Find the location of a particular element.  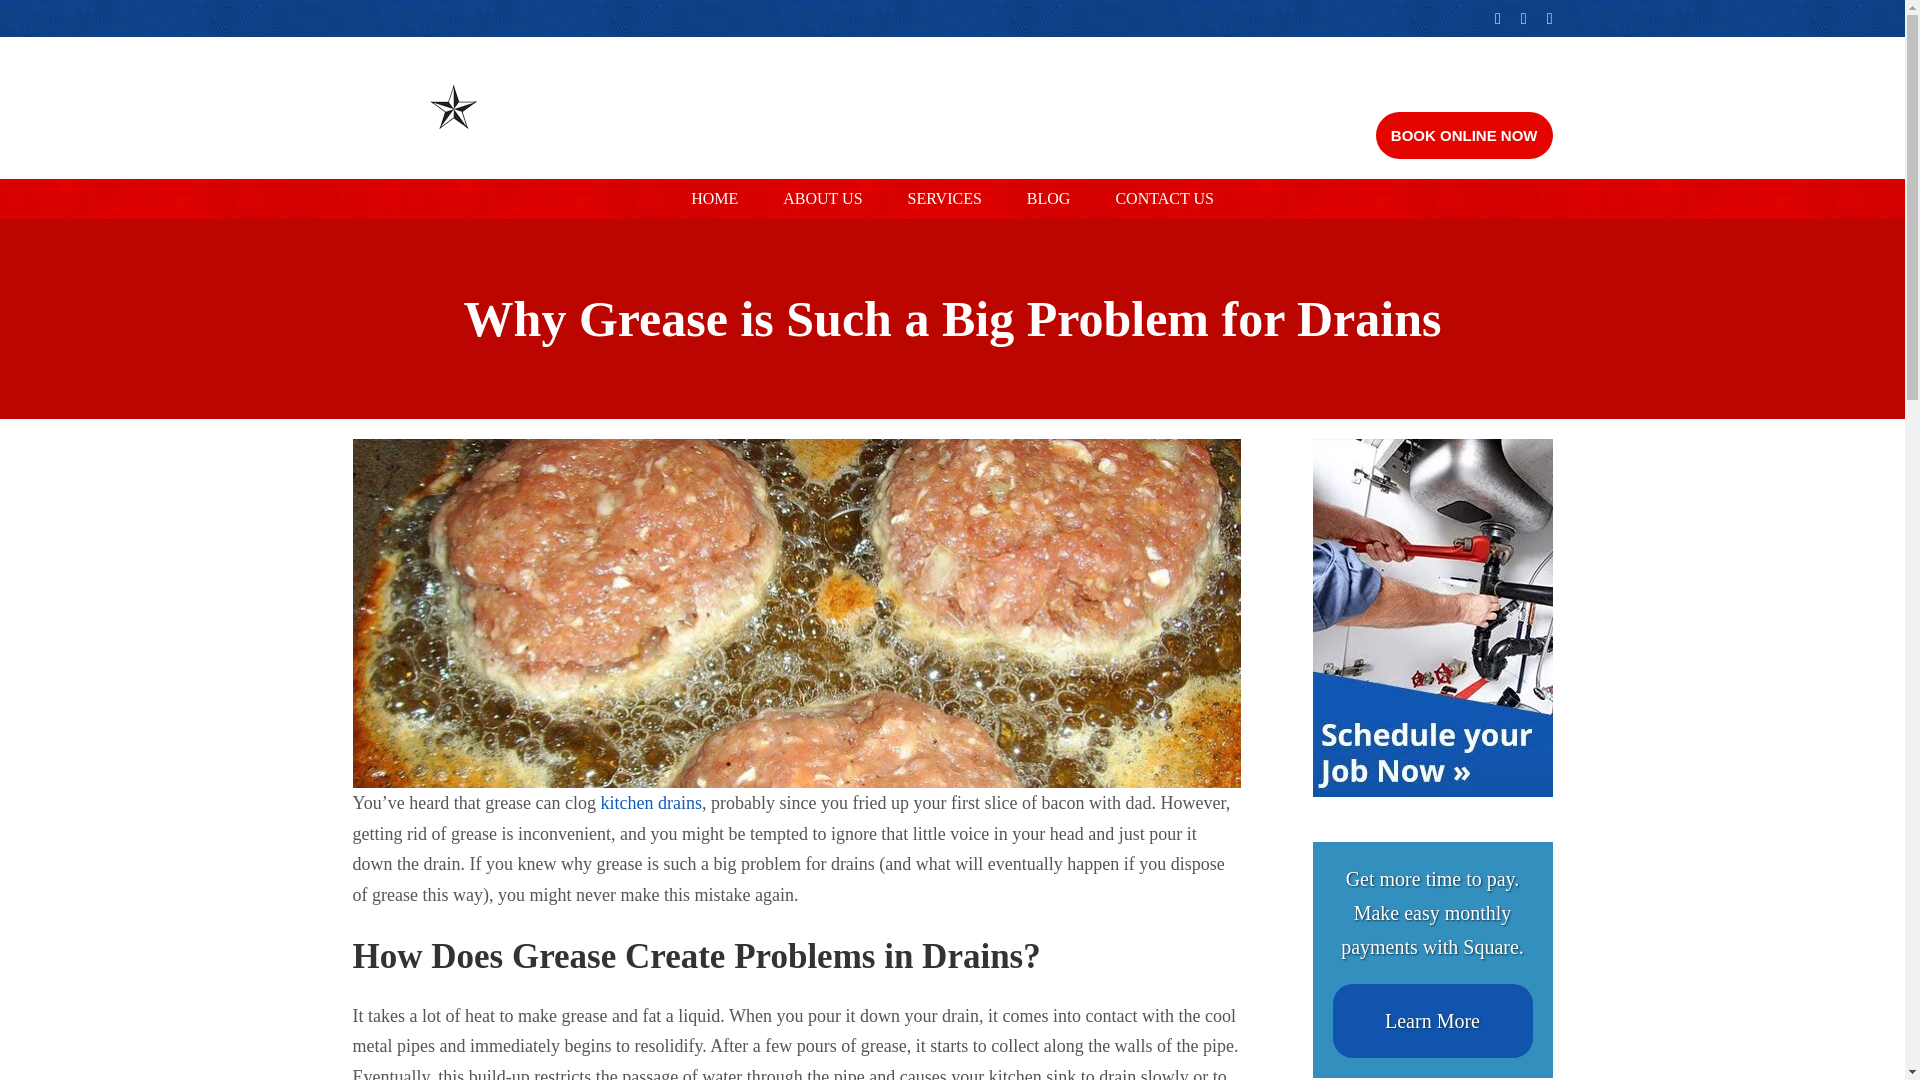

SERVICES is located at coordinates (944, 199).